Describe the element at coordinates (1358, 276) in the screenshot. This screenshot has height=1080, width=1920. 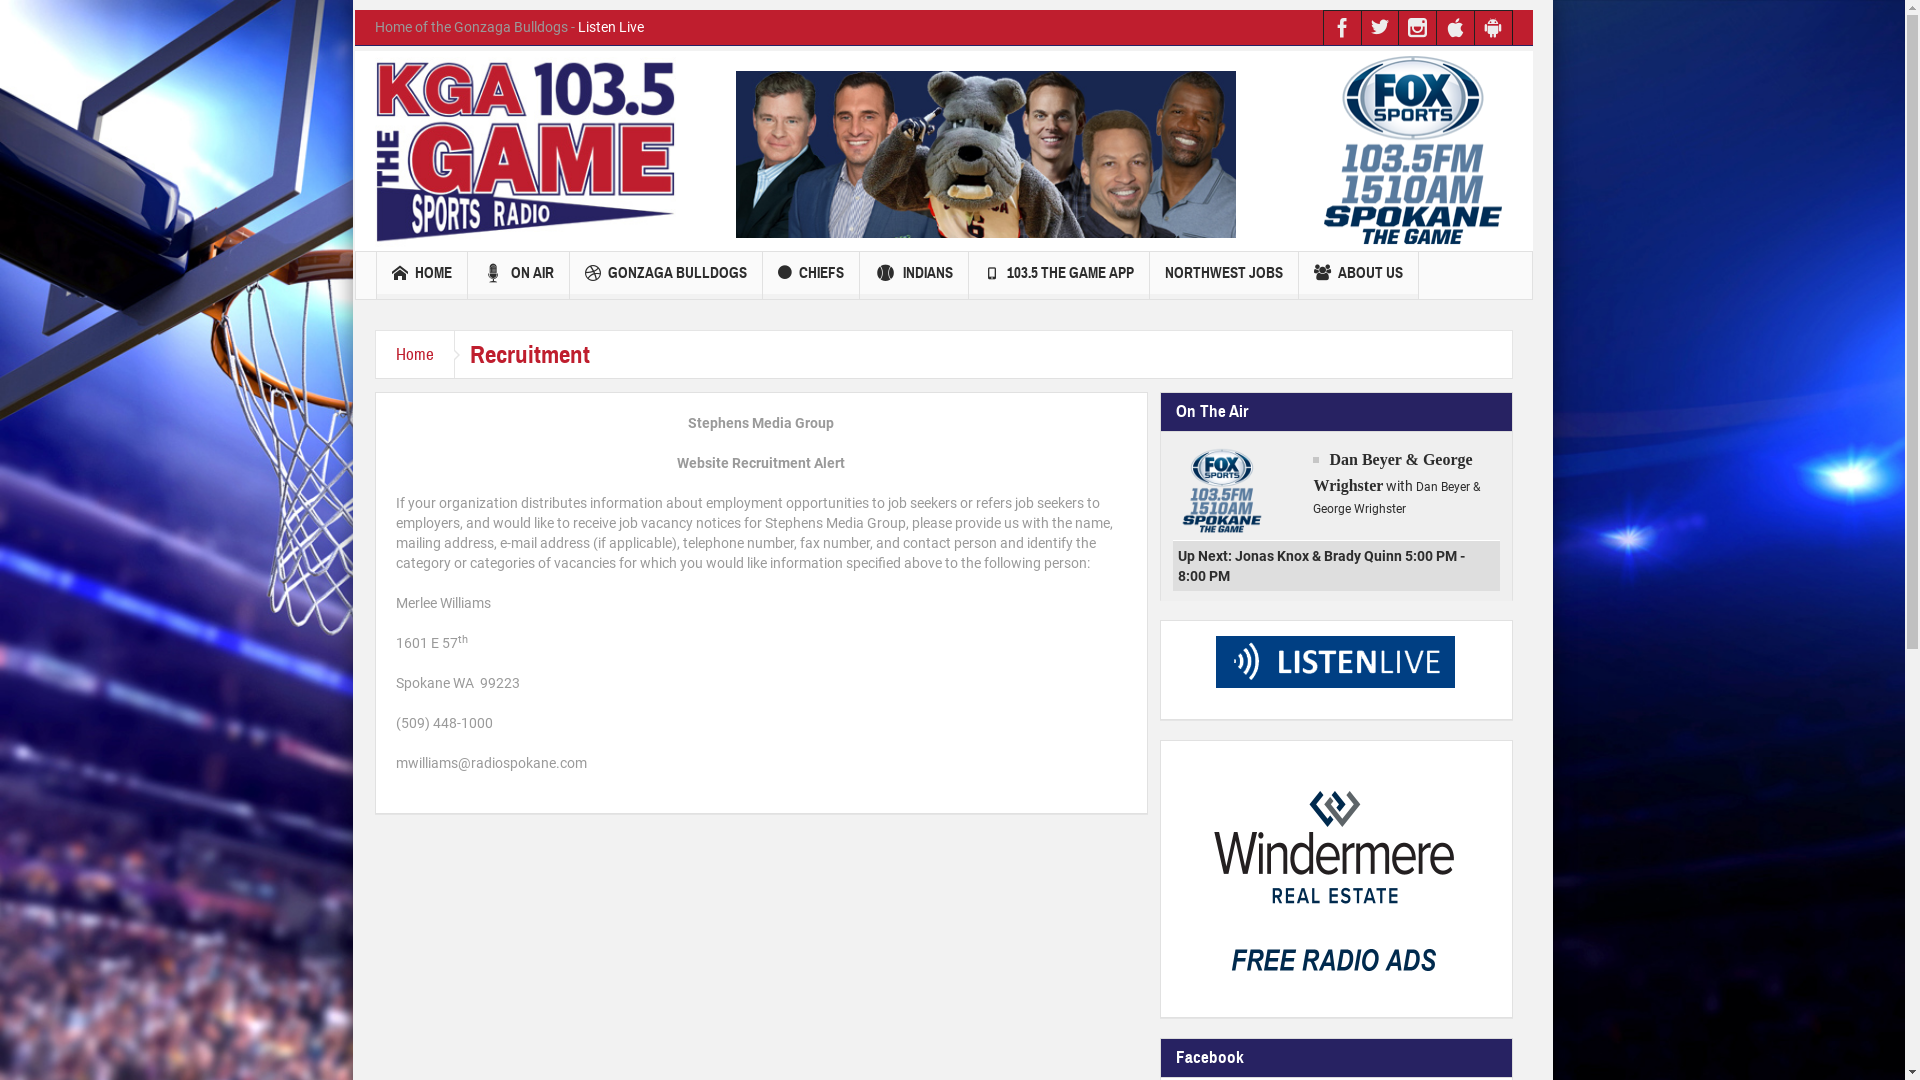
I see `ABOUT US` at that location.